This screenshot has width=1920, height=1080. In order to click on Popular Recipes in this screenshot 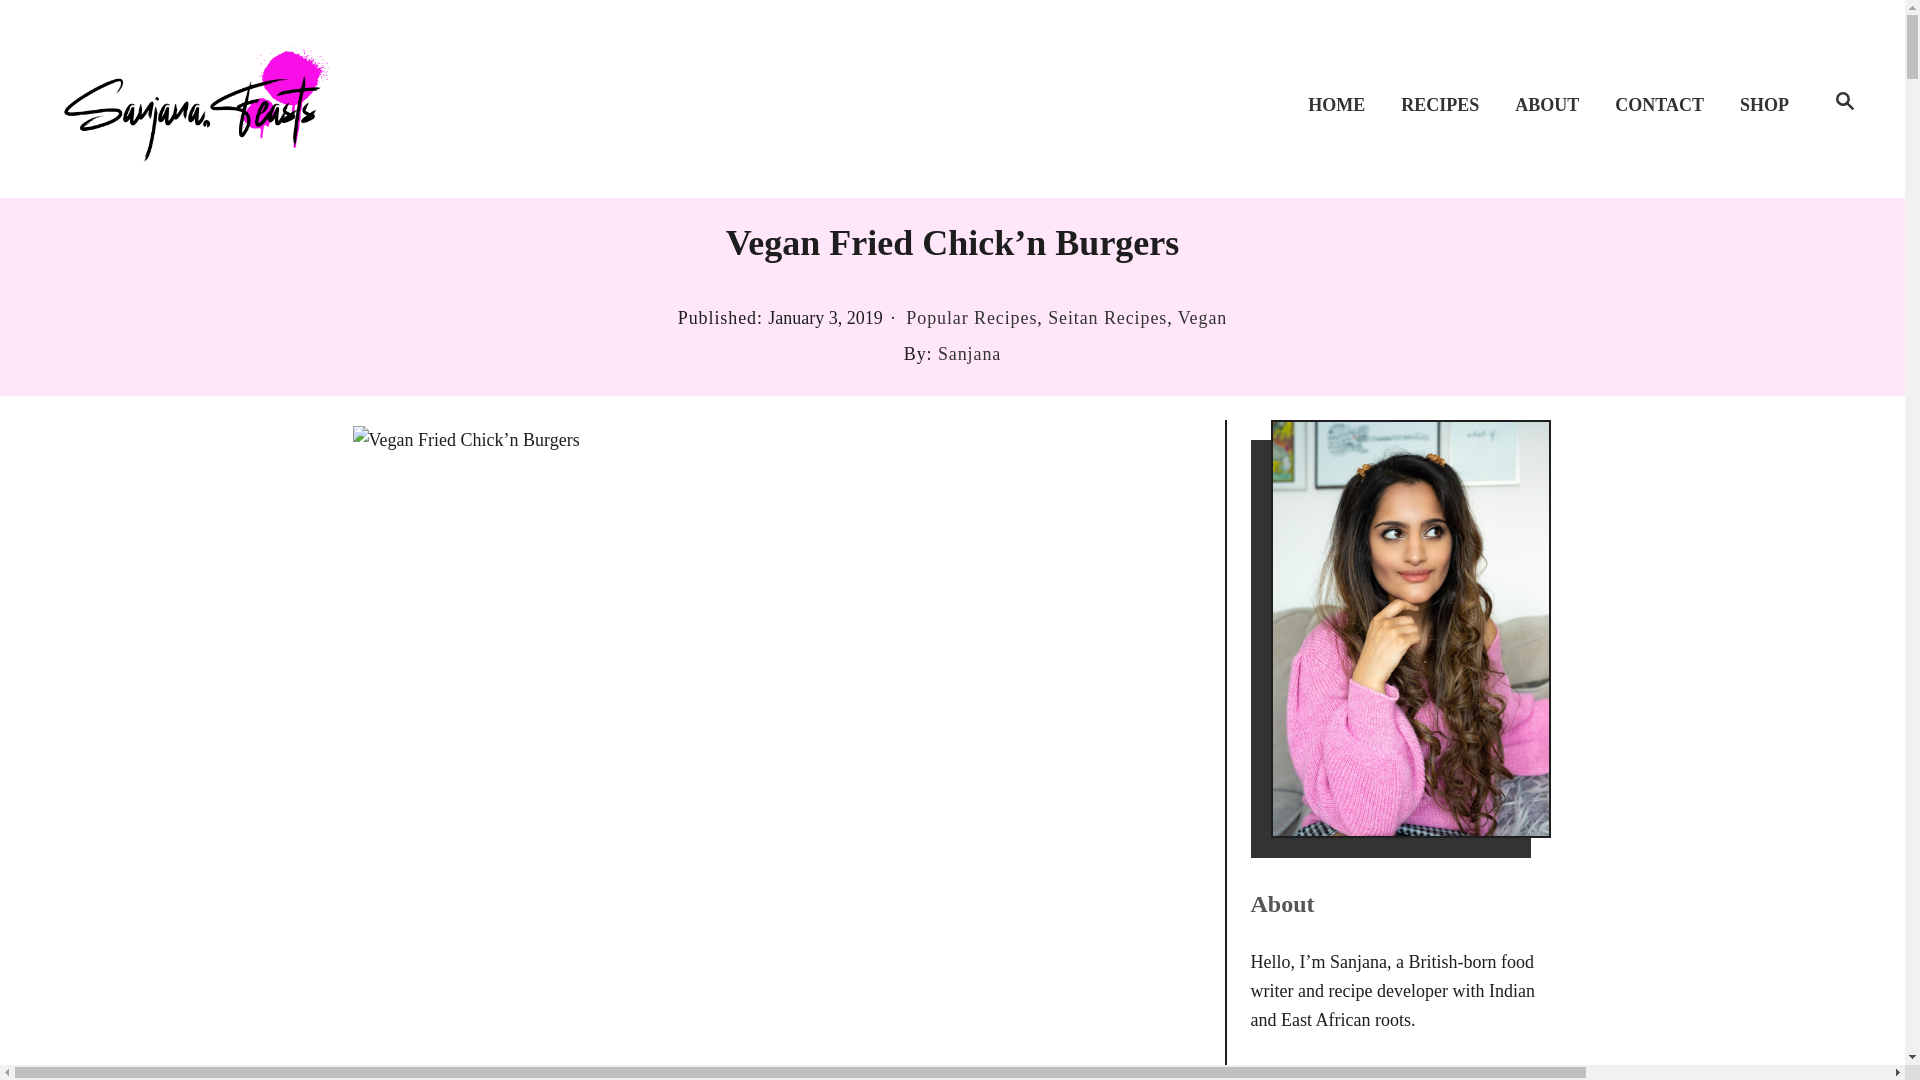, I will do `click(971, 318)`.